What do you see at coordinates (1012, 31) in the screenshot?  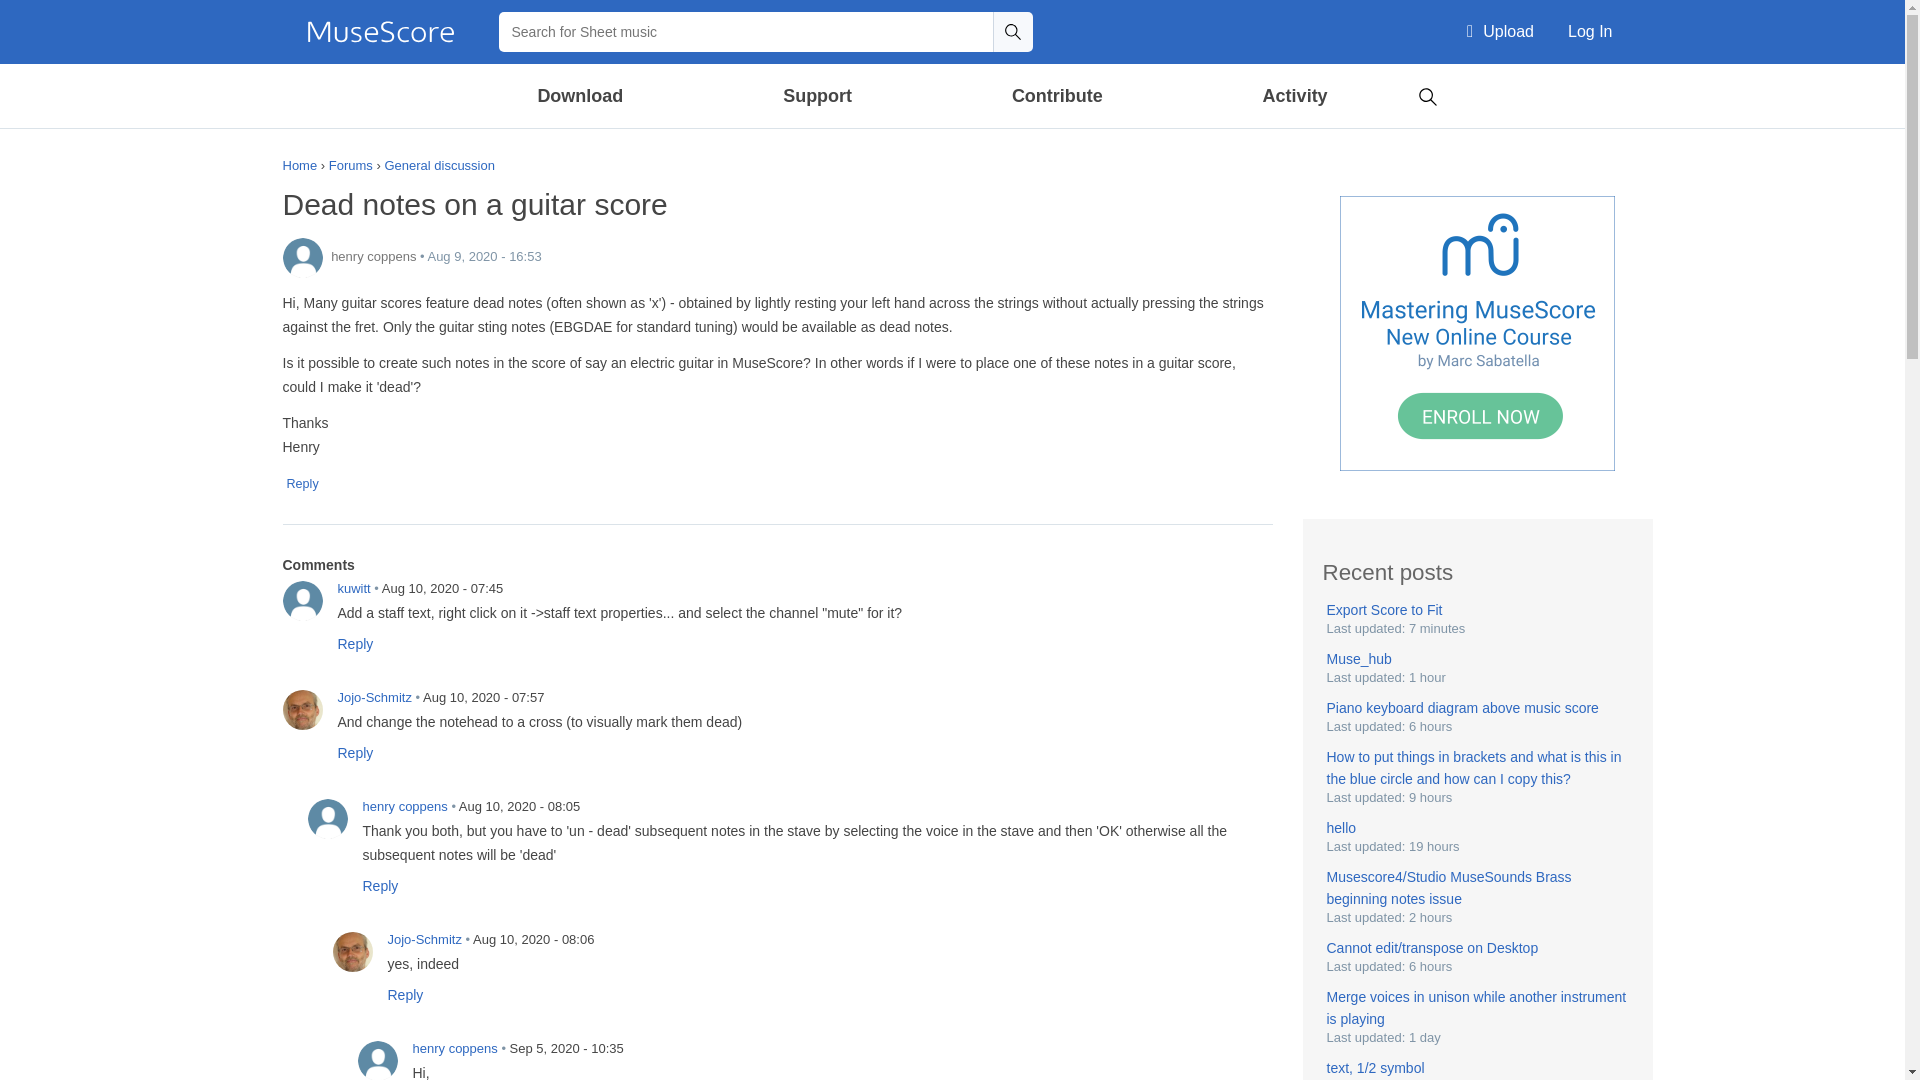 I see `Search` at bounding box center [1012, 31].